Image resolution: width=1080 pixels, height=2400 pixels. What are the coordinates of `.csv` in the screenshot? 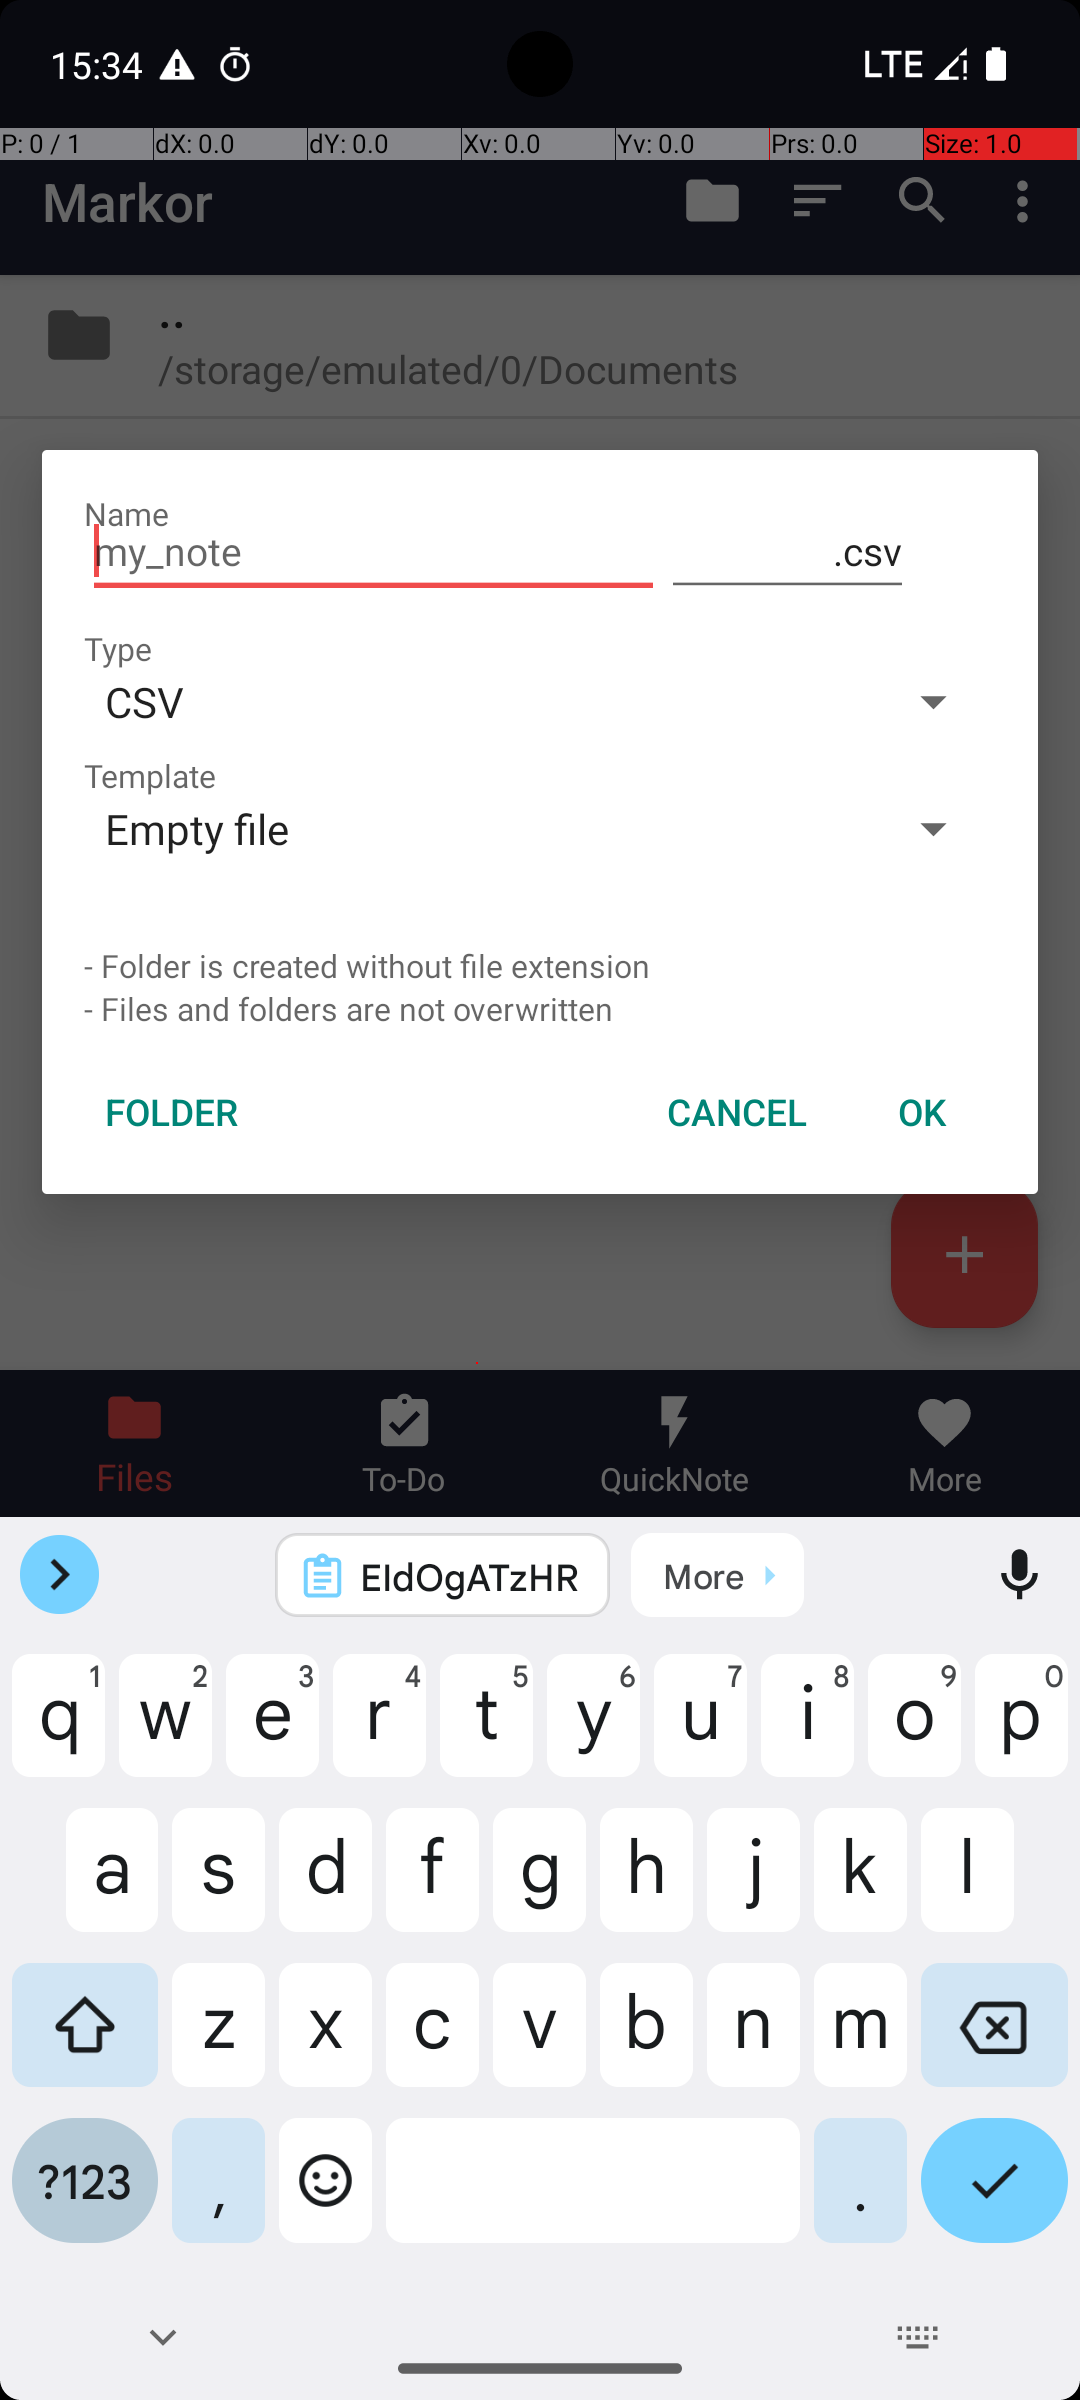 It's located at (788, 552).